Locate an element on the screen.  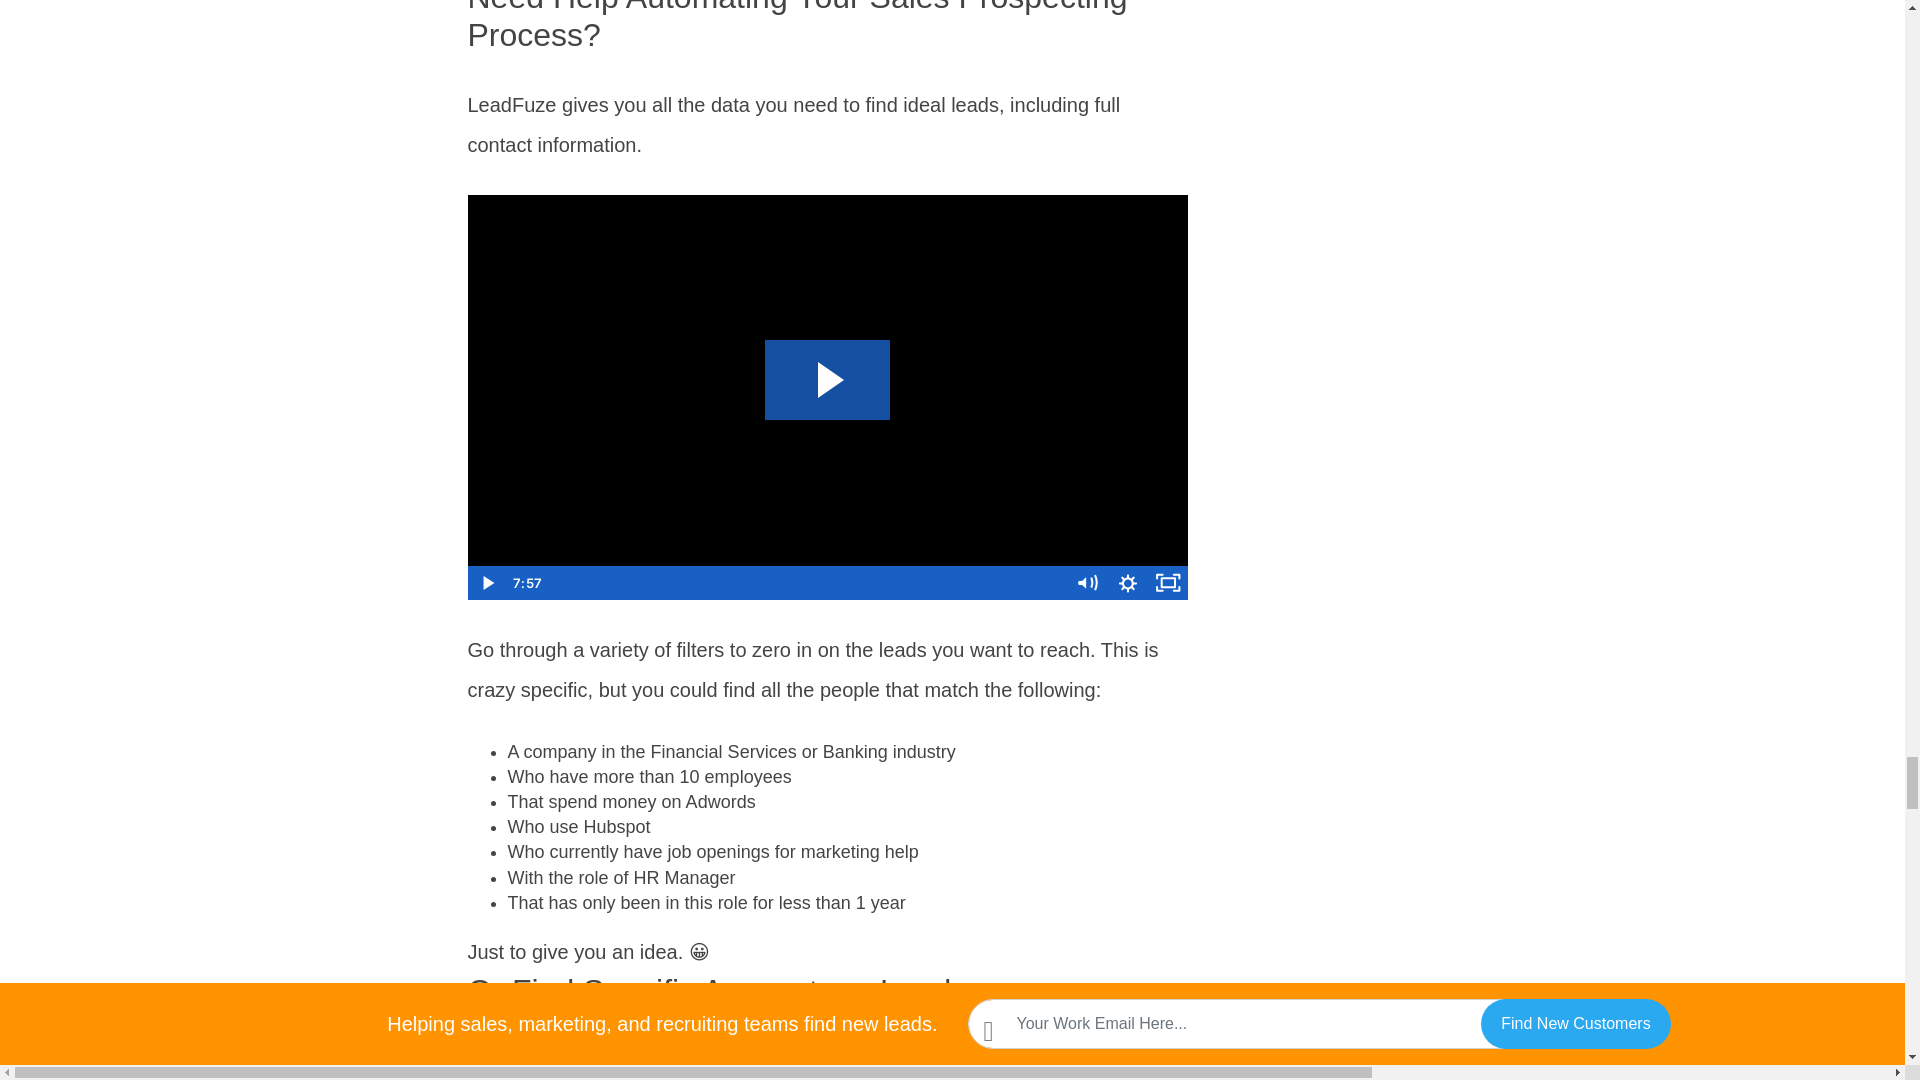
Mute is located at coordinates (1087, 582).